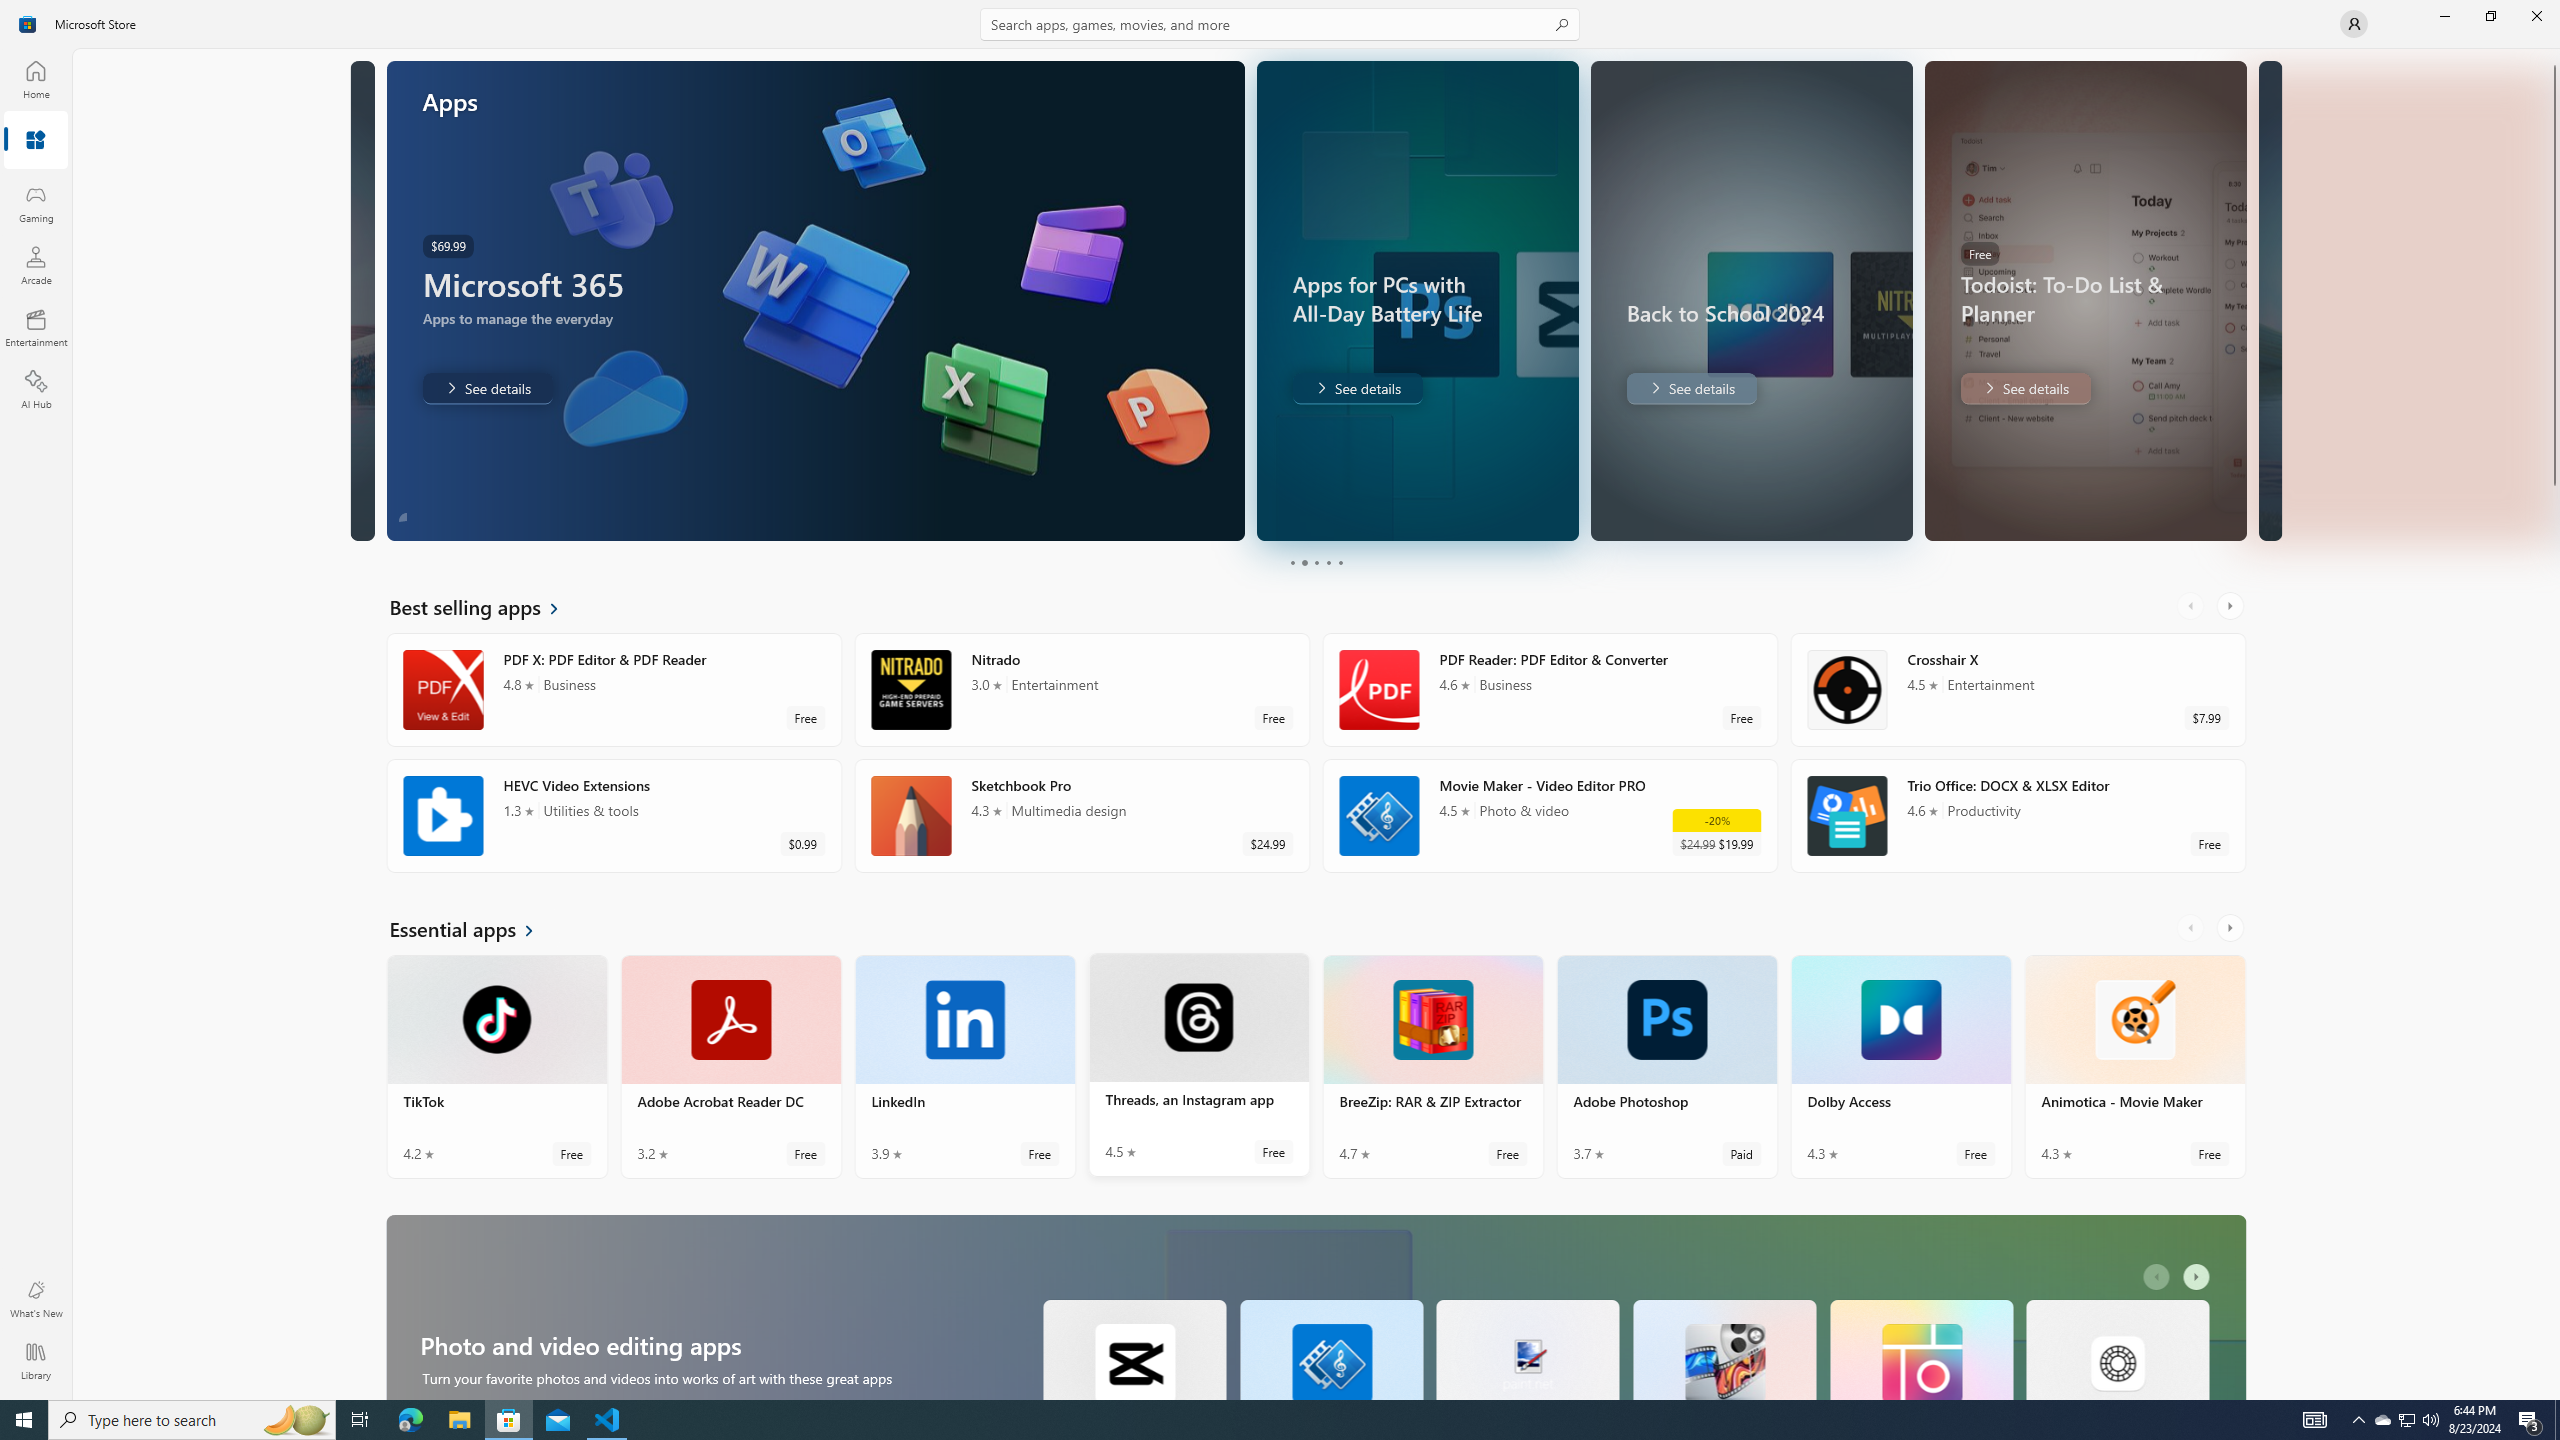 This screenshot has width=2560, height=1440. Describe the element at coordinates (2199, 1380) in the screenshot. I see `AutomationID: RightScrollButton` at that location.